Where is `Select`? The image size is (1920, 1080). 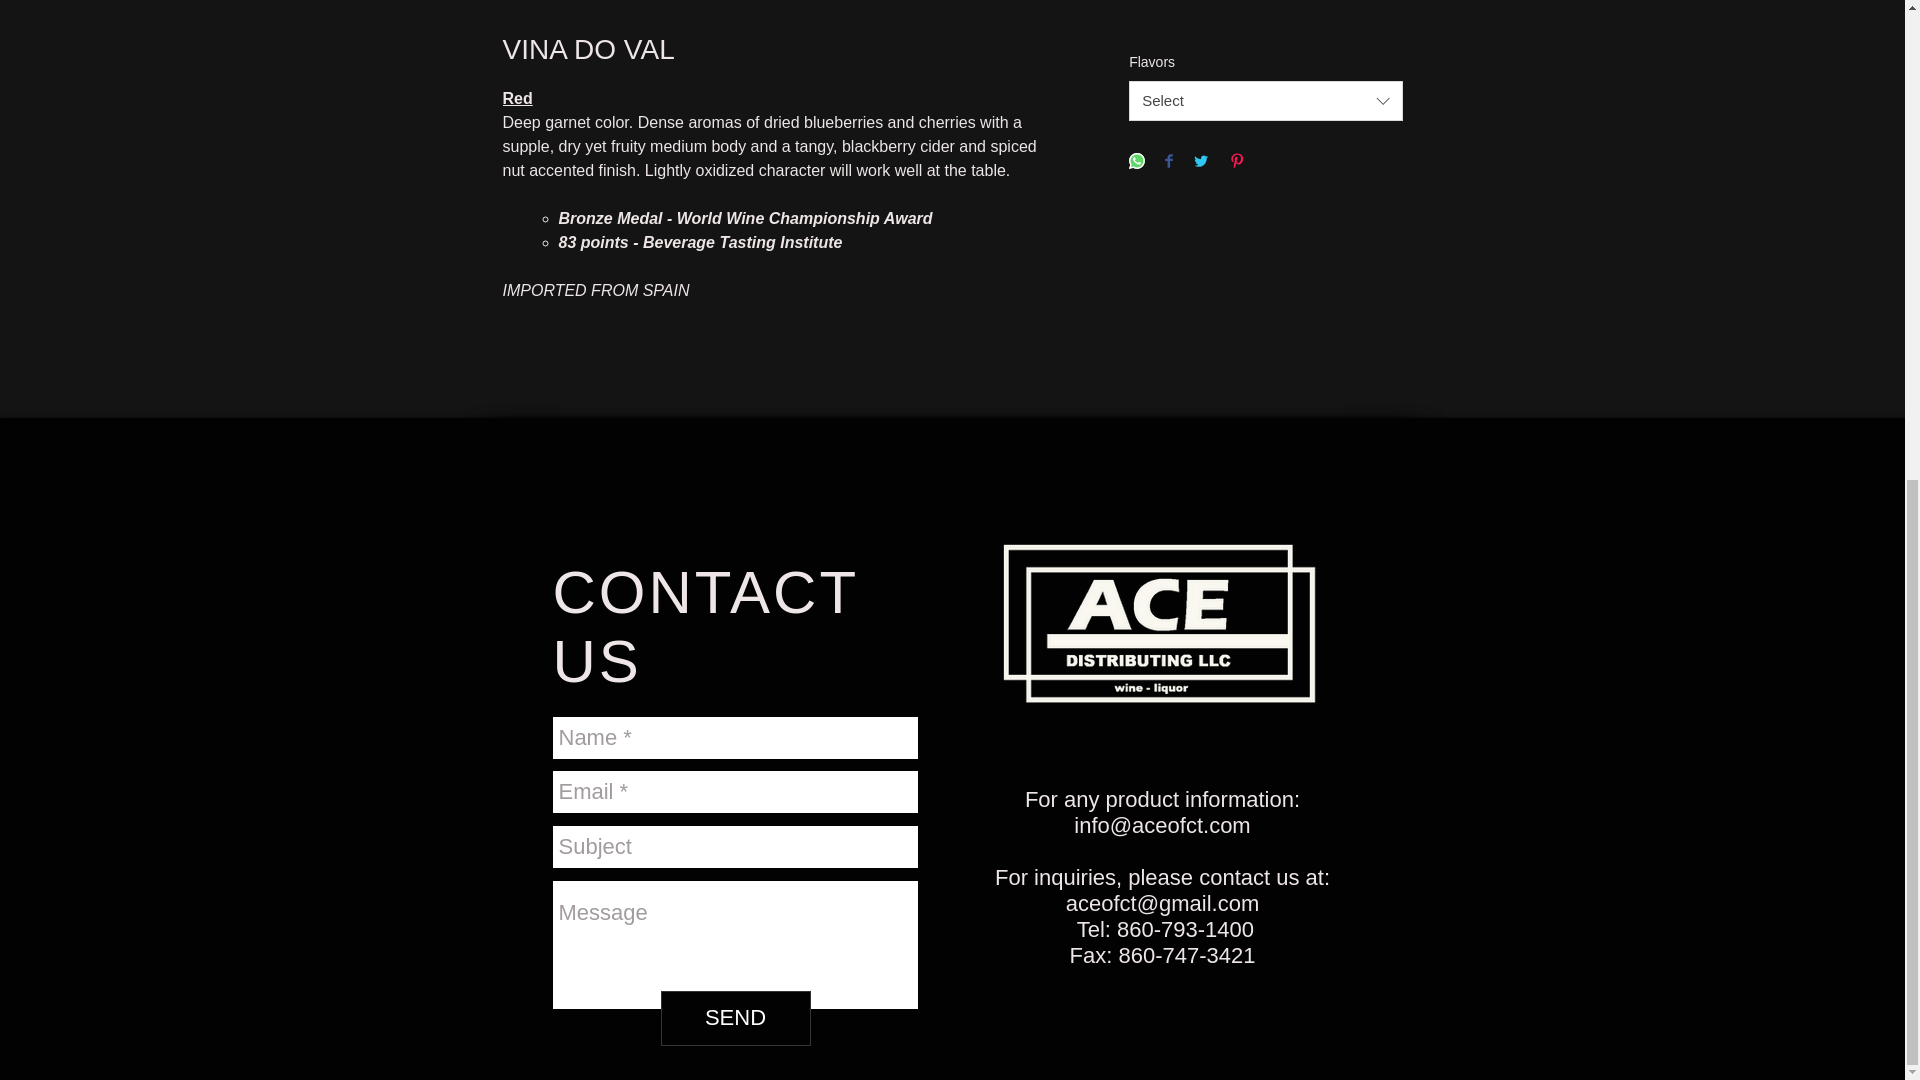 Select is located at coordinates (1264, 100).